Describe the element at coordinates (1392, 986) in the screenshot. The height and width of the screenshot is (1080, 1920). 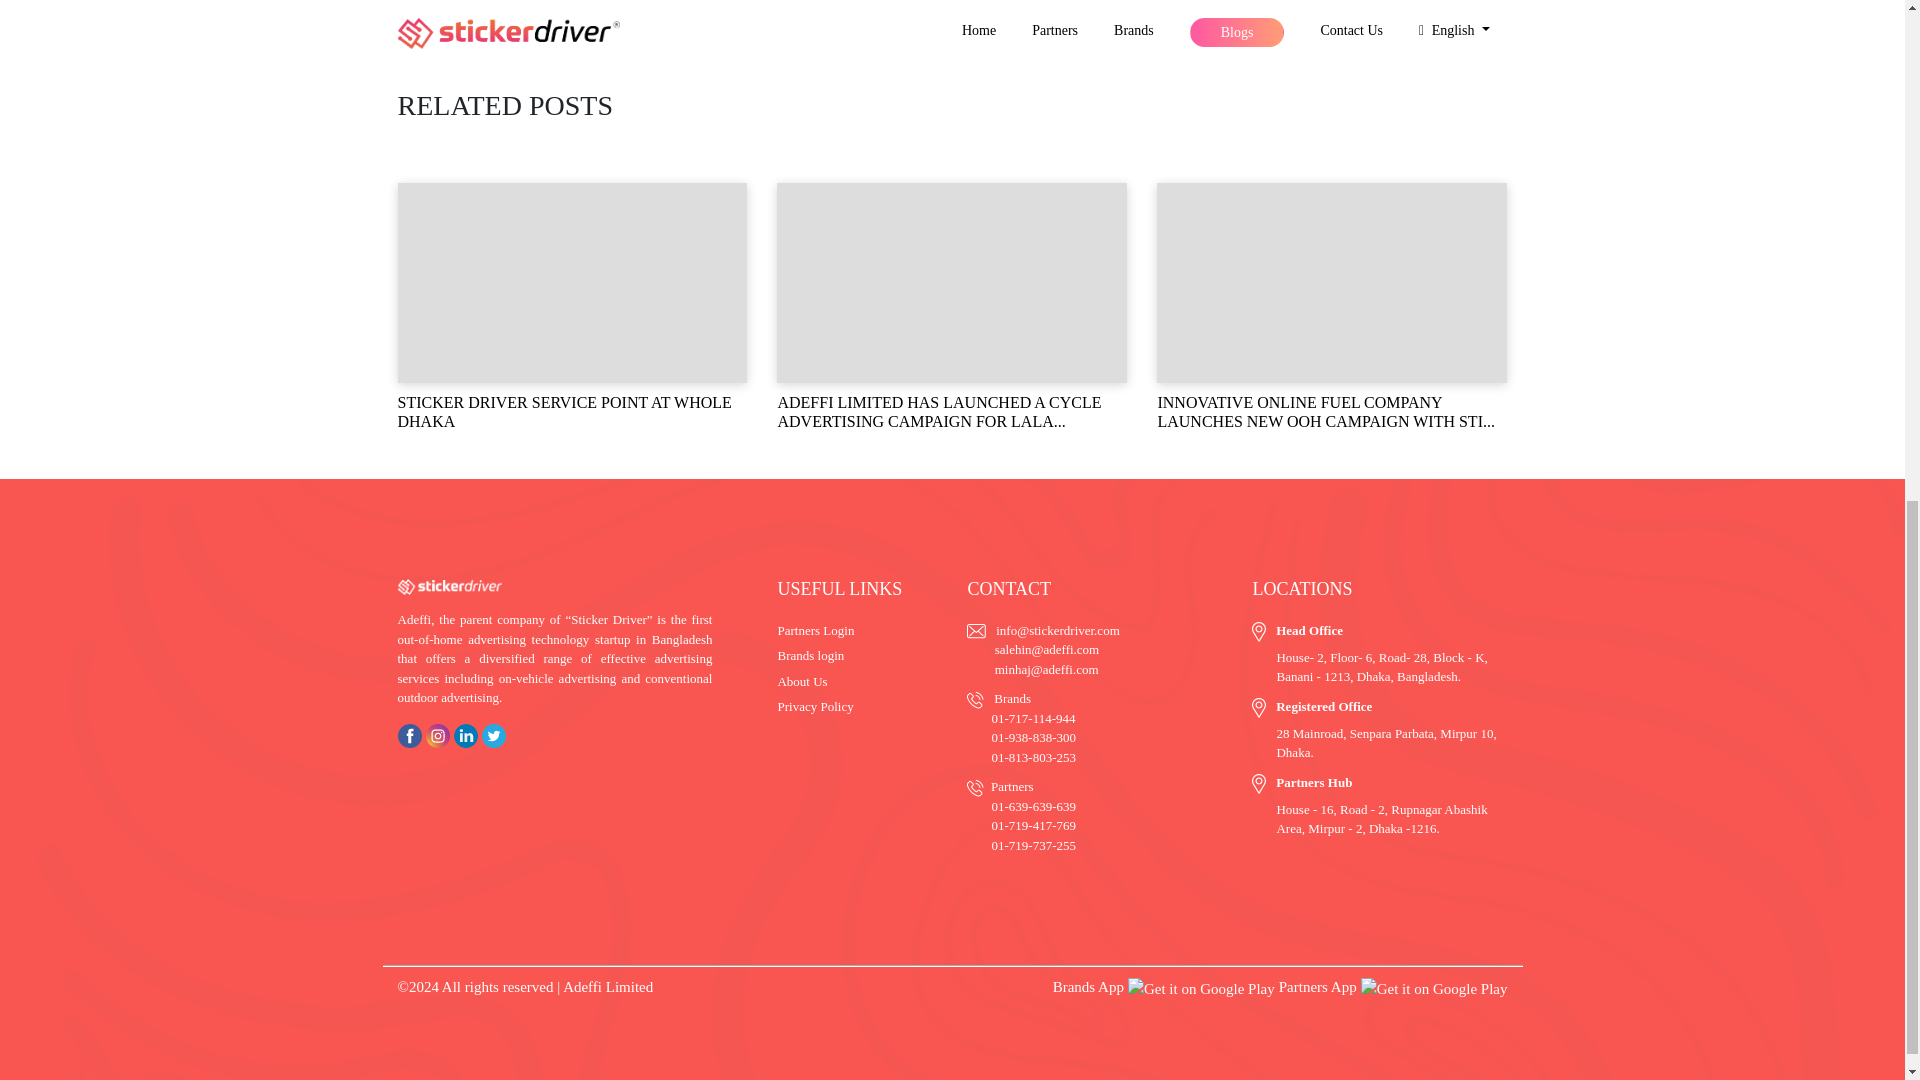
I see `Partners App` at that location.